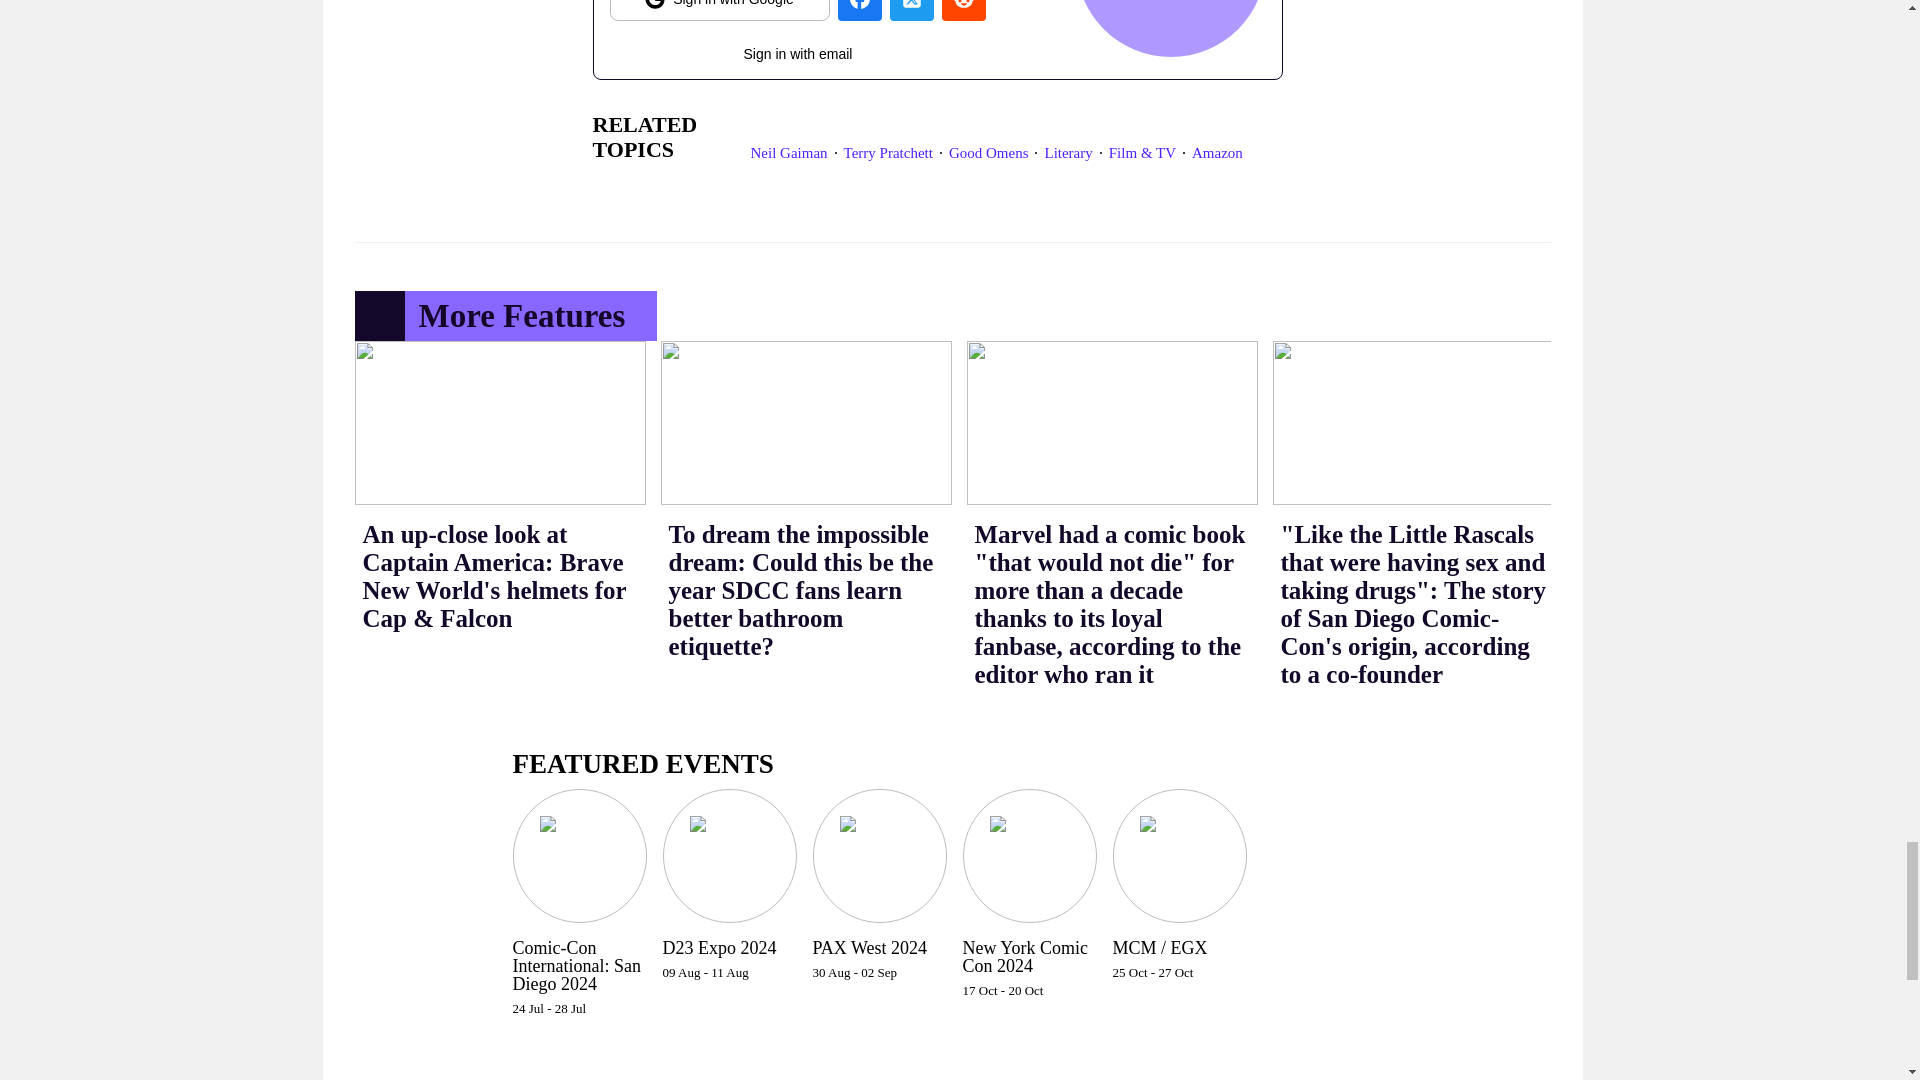  Describe the element at coordinates (798, 49) in the screenshot. I see `Sign in with email` at that location.